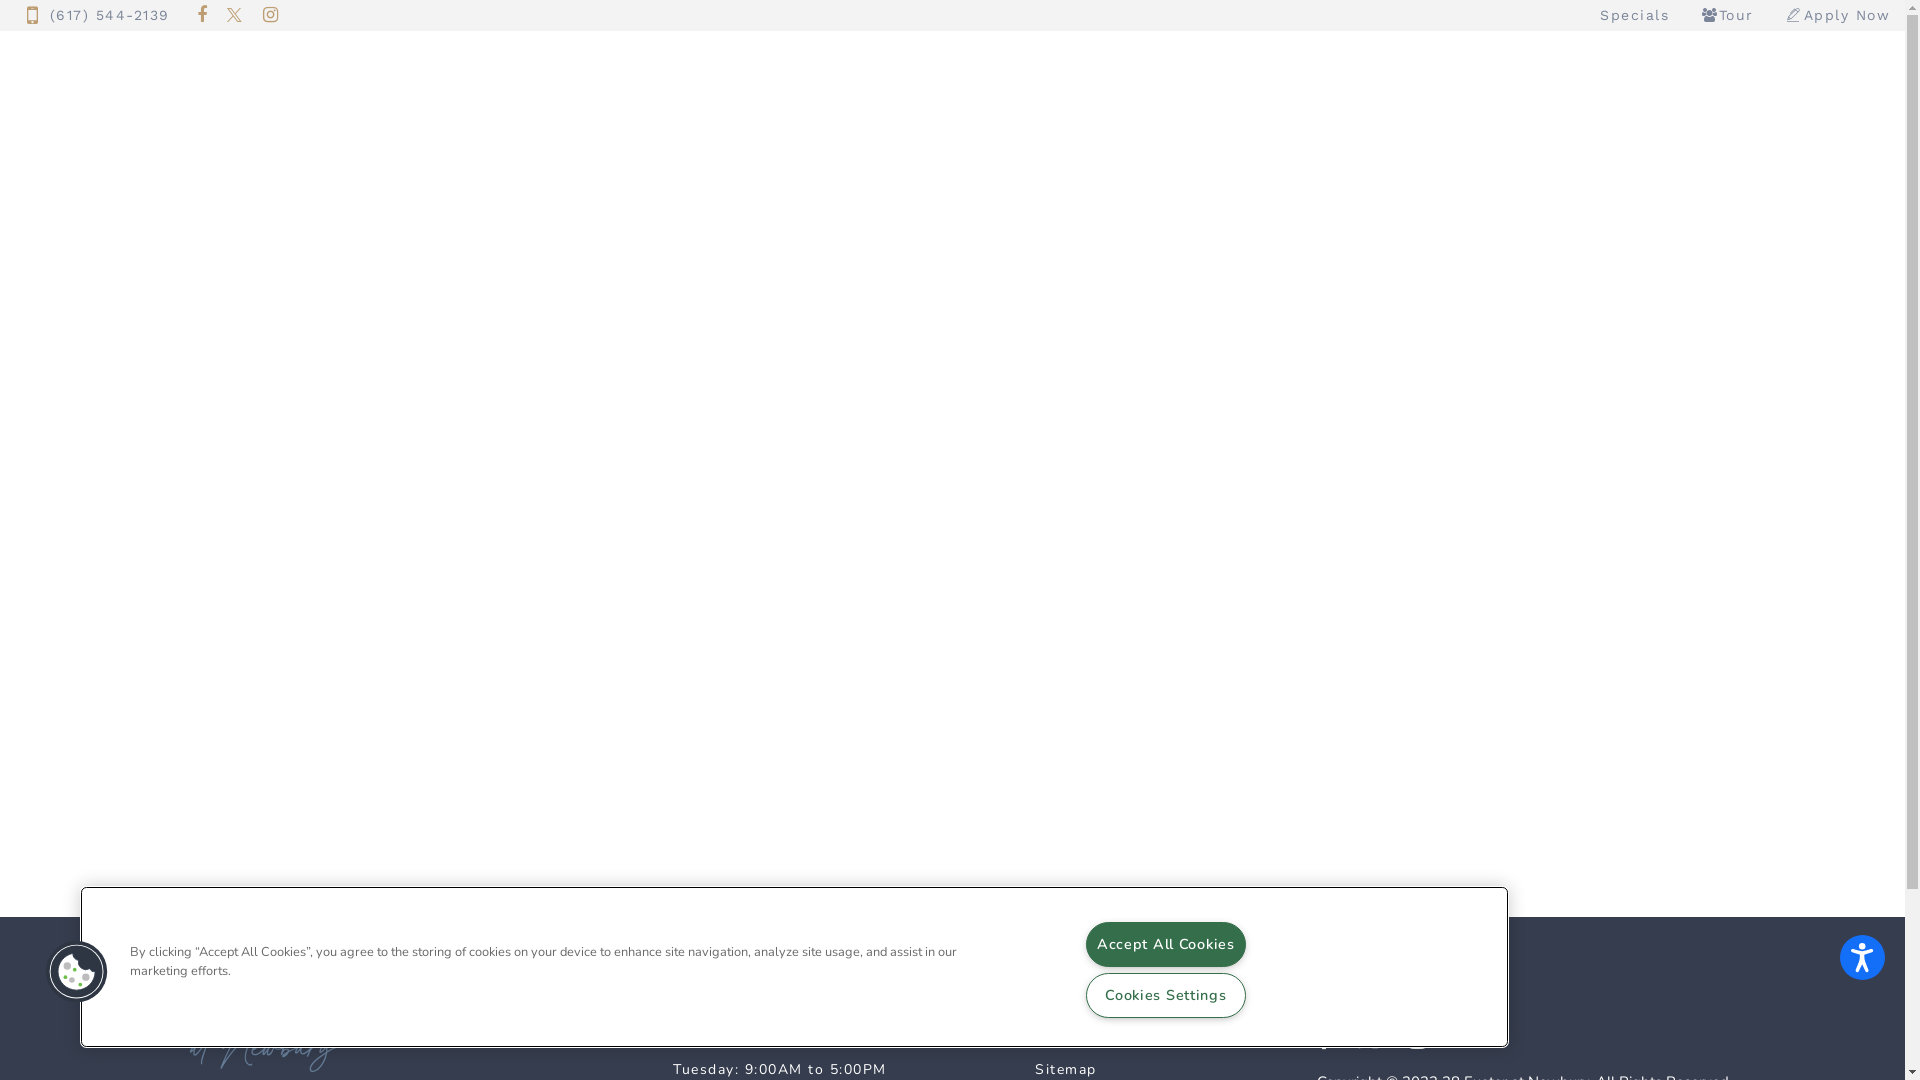 The height and width of the screenshot is (1080, 1920). I want to click on Apply Now, so click(1837, 15).